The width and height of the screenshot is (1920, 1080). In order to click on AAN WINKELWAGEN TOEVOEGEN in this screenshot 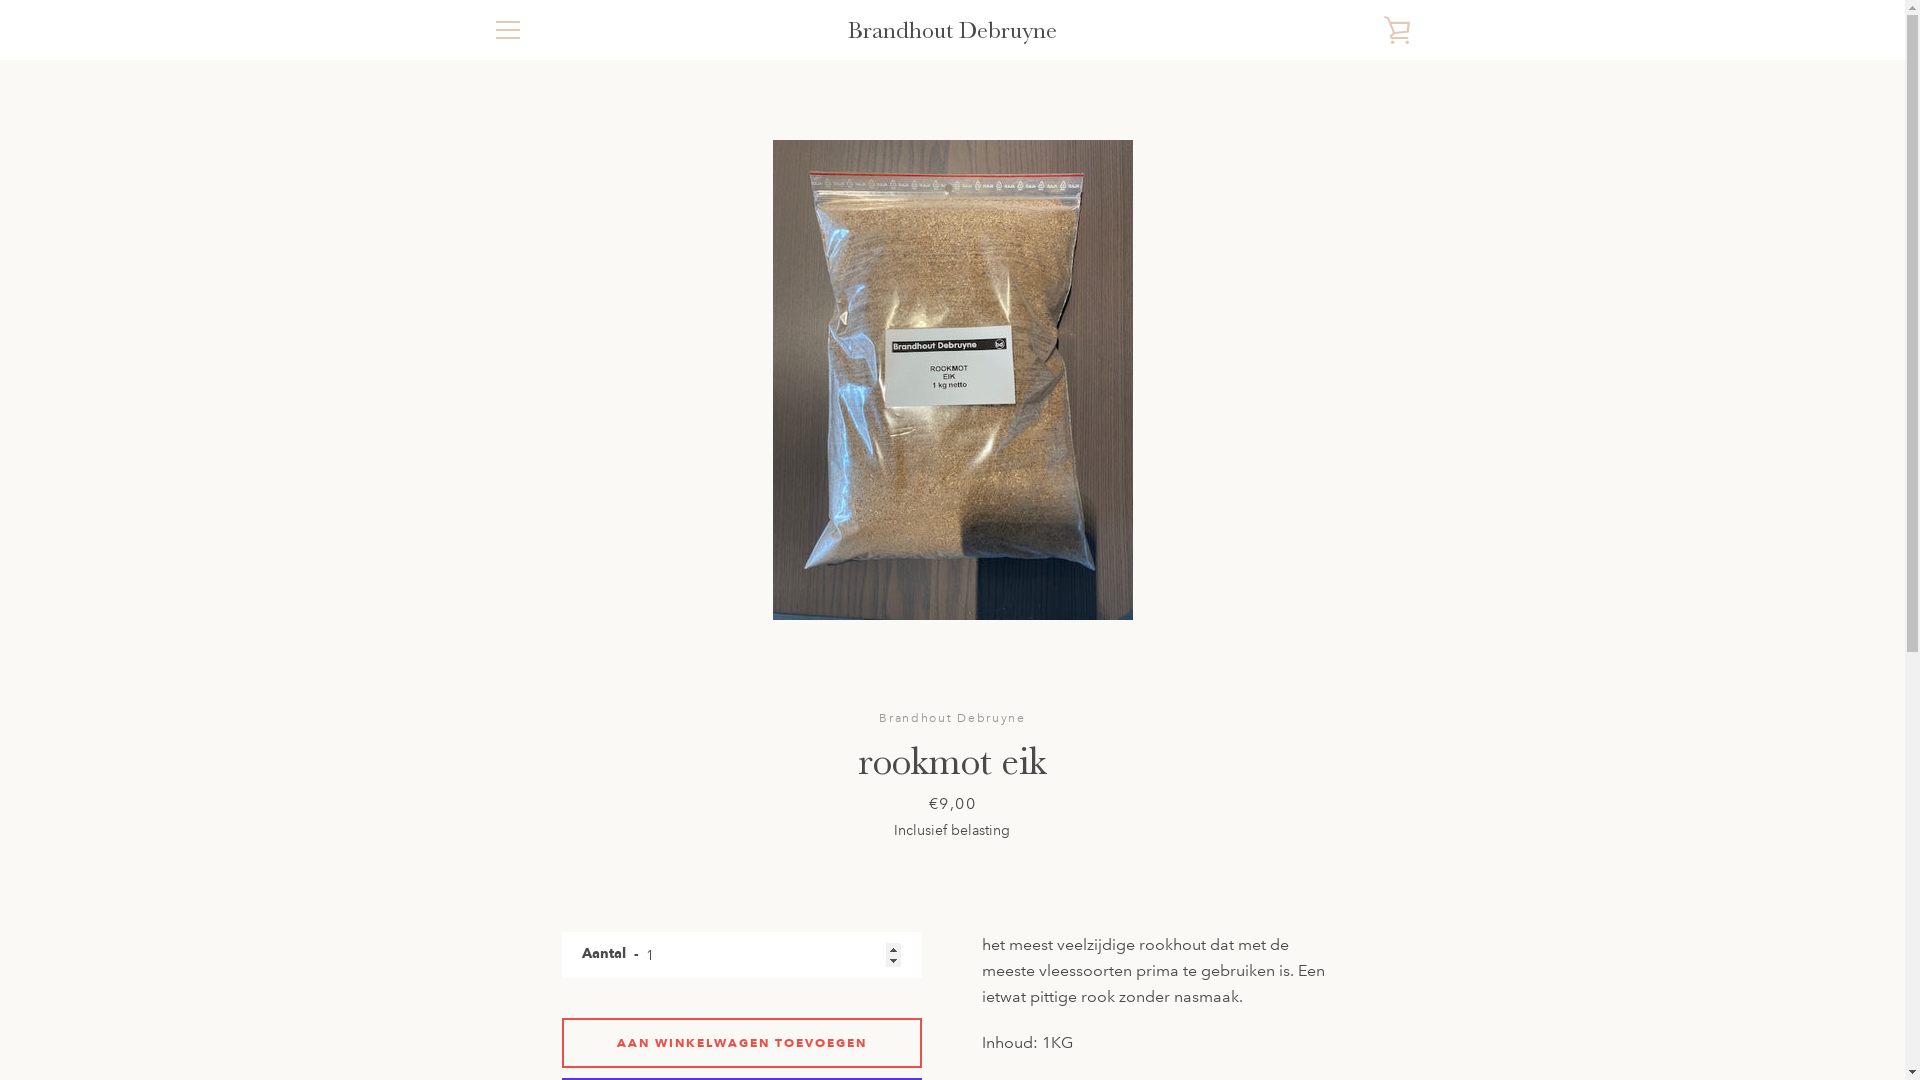, I will do `click(742, 1042)`.